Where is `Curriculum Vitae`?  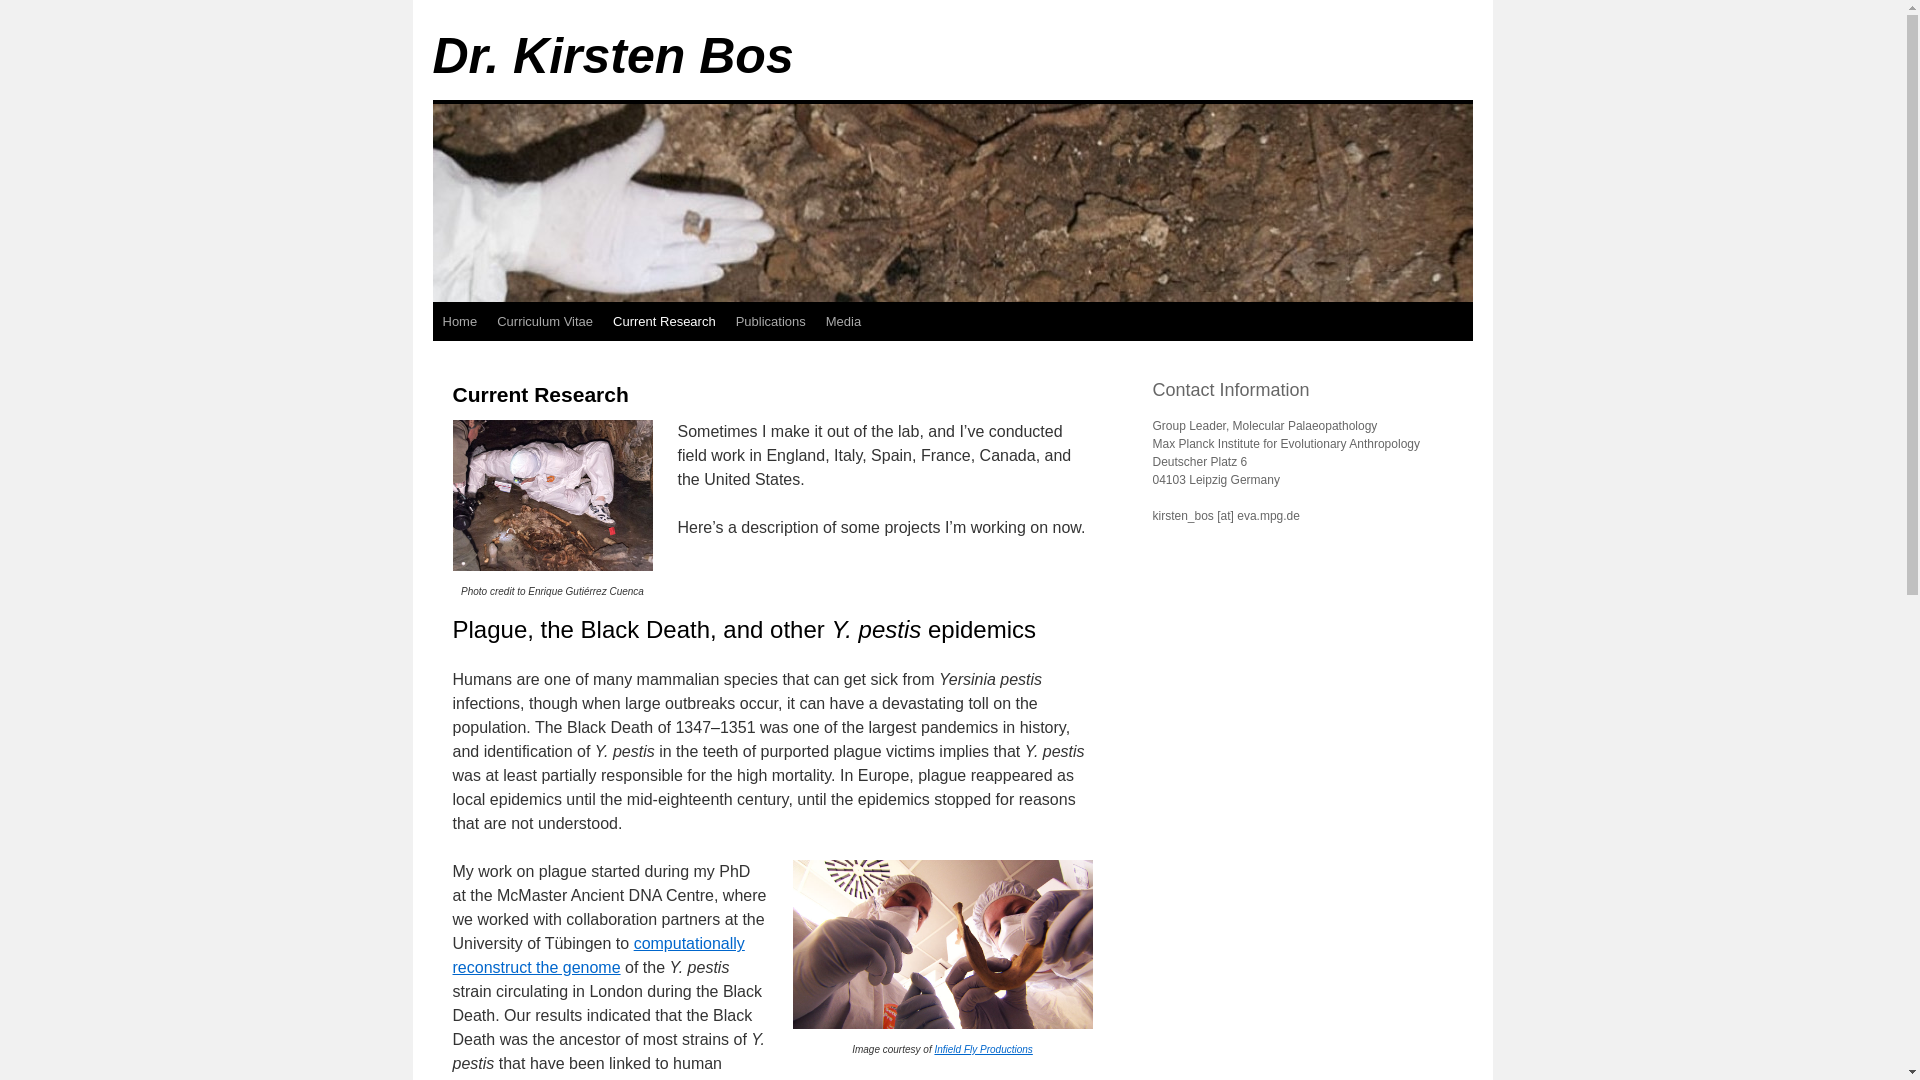 Curriculum Vitae is located at coordinates (544, 322).